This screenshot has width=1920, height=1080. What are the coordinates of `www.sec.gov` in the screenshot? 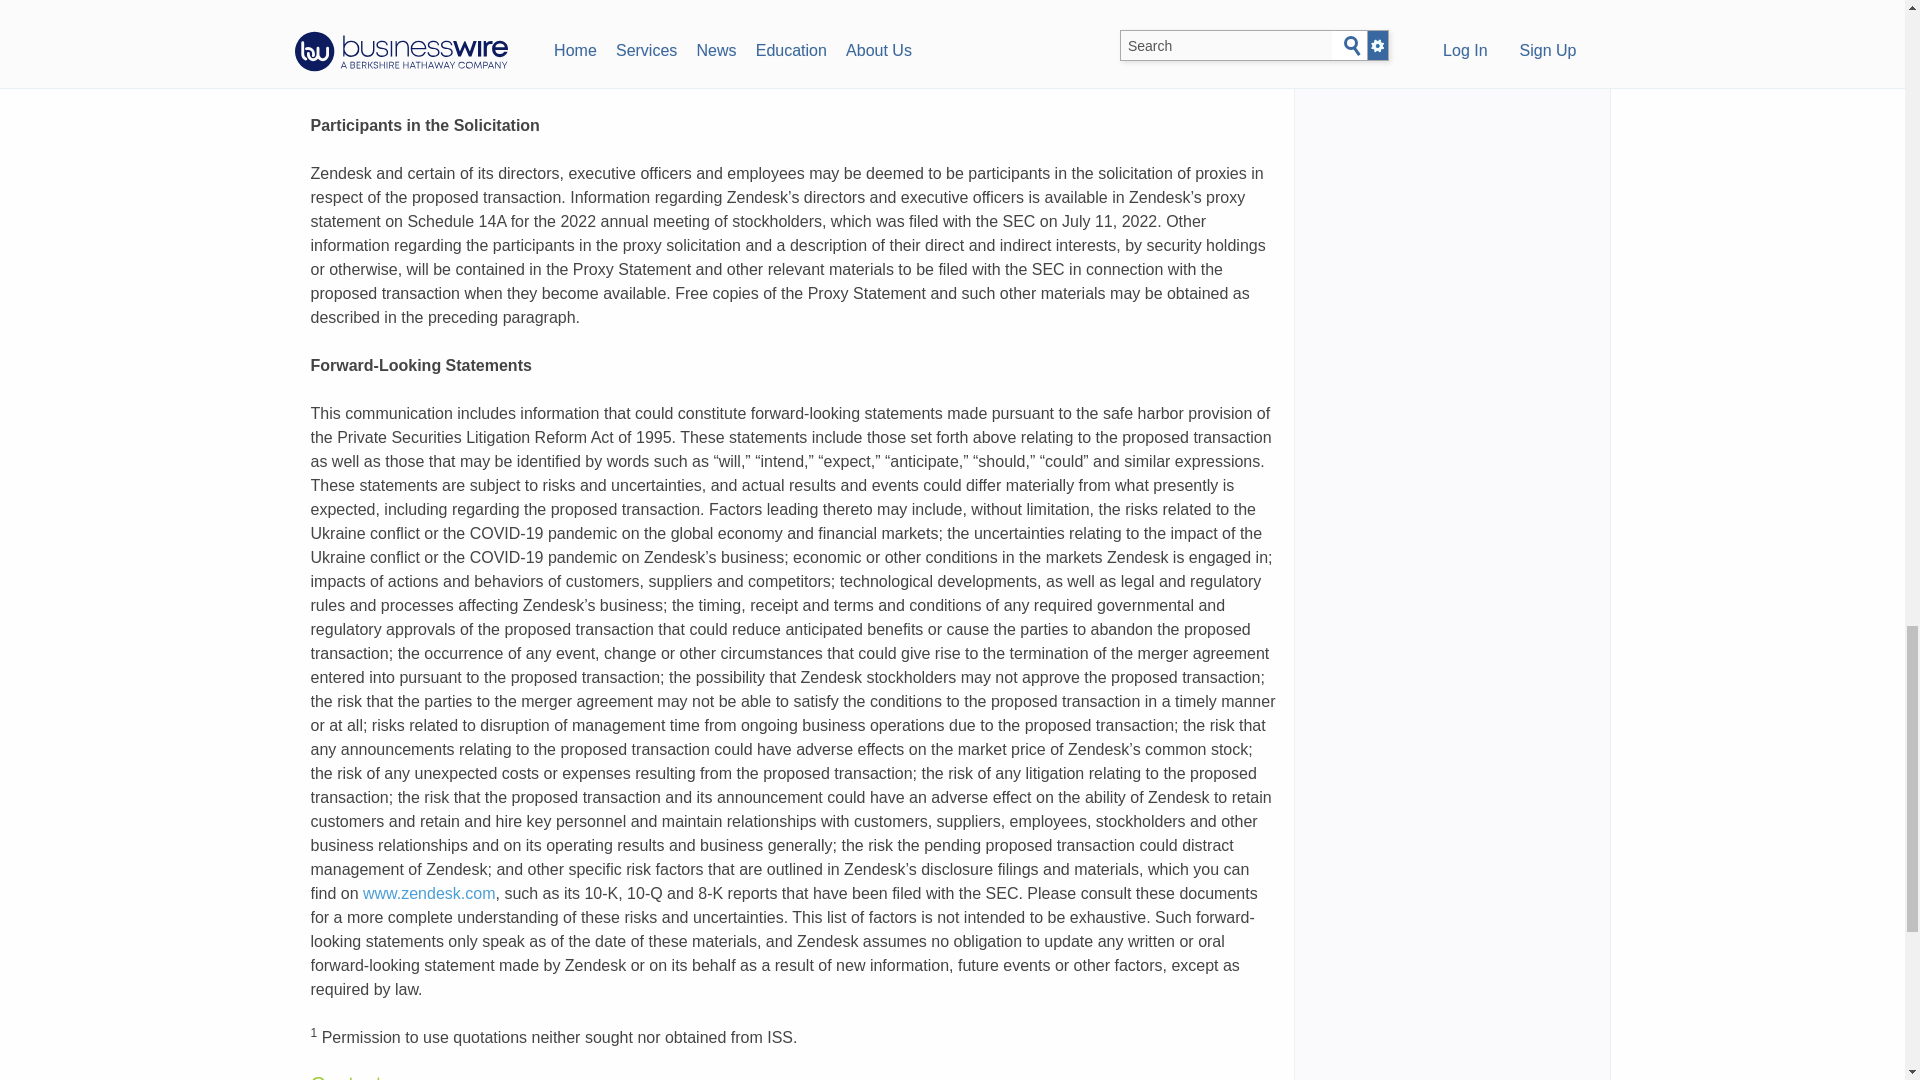 It's located at (697, 28).